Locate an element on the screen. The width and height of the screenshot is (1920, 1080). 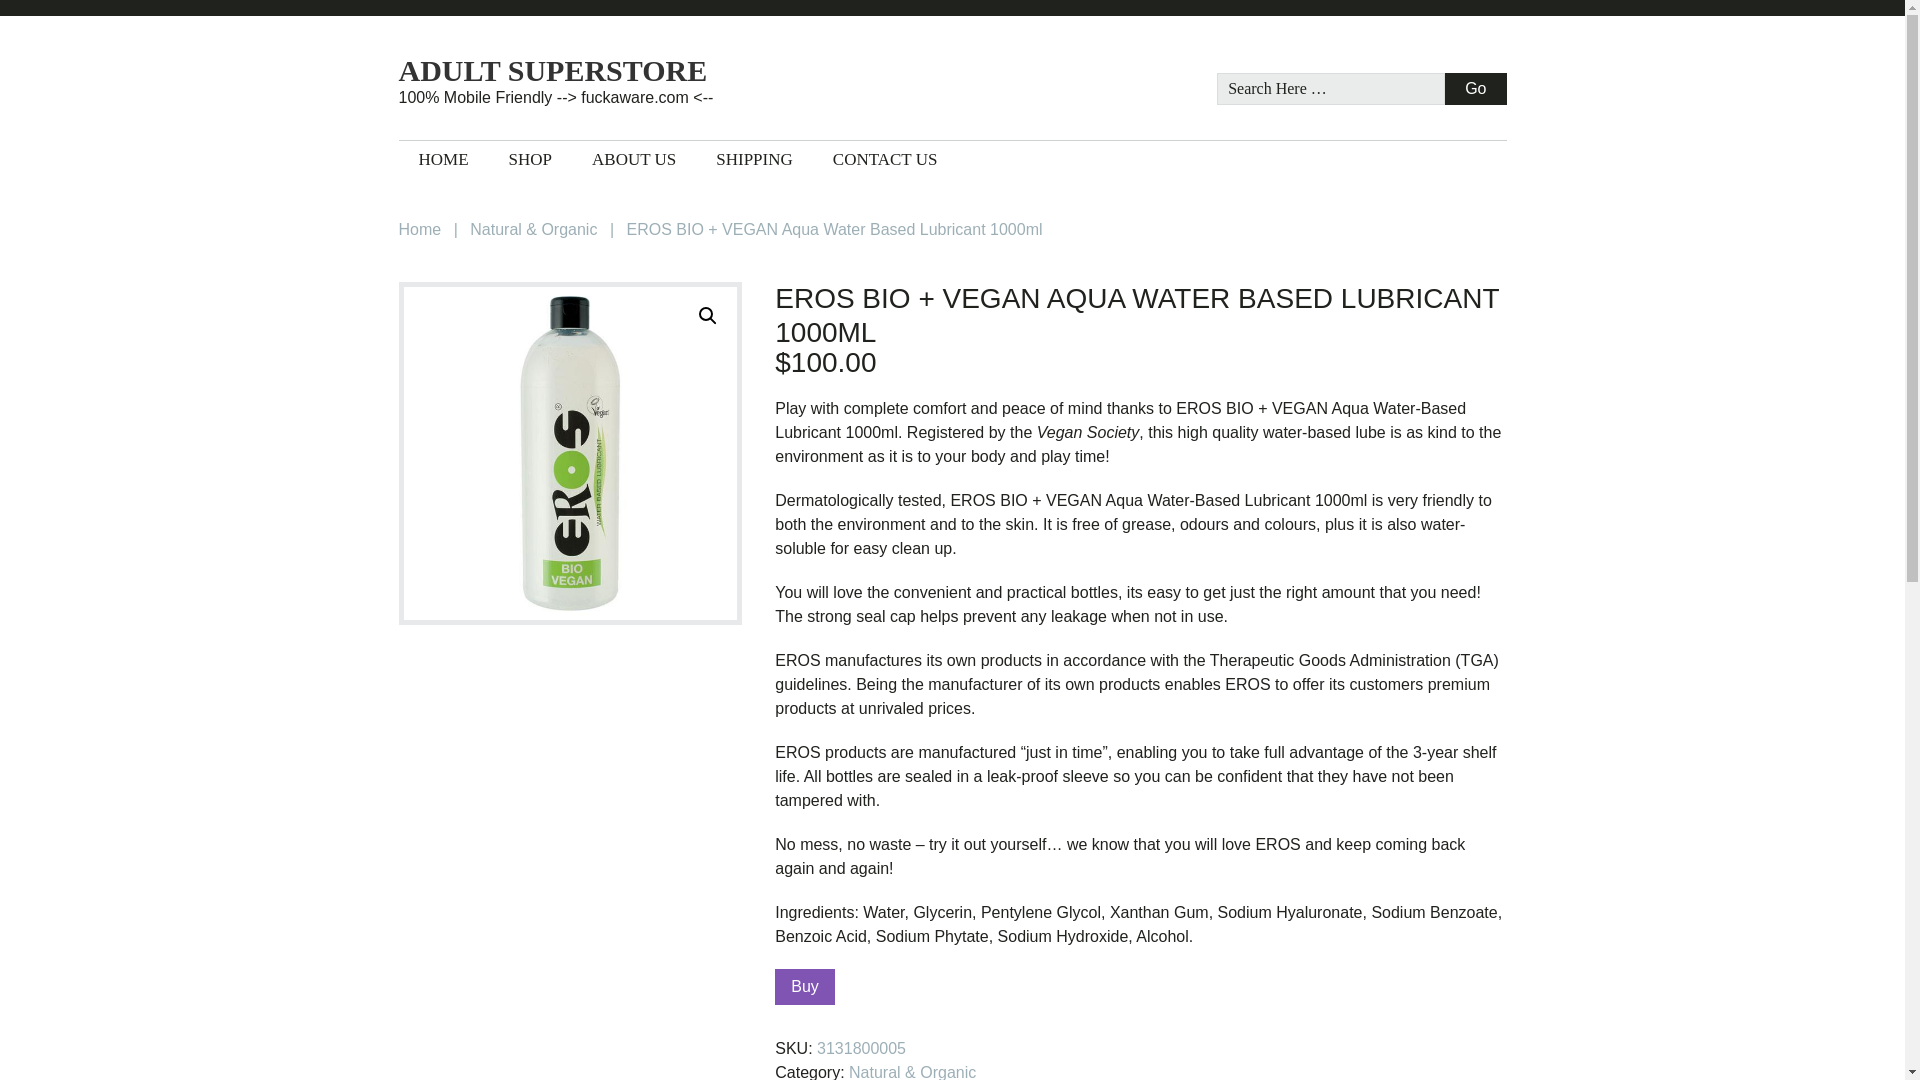
ABOUT US is located at coordinates (634, 160).